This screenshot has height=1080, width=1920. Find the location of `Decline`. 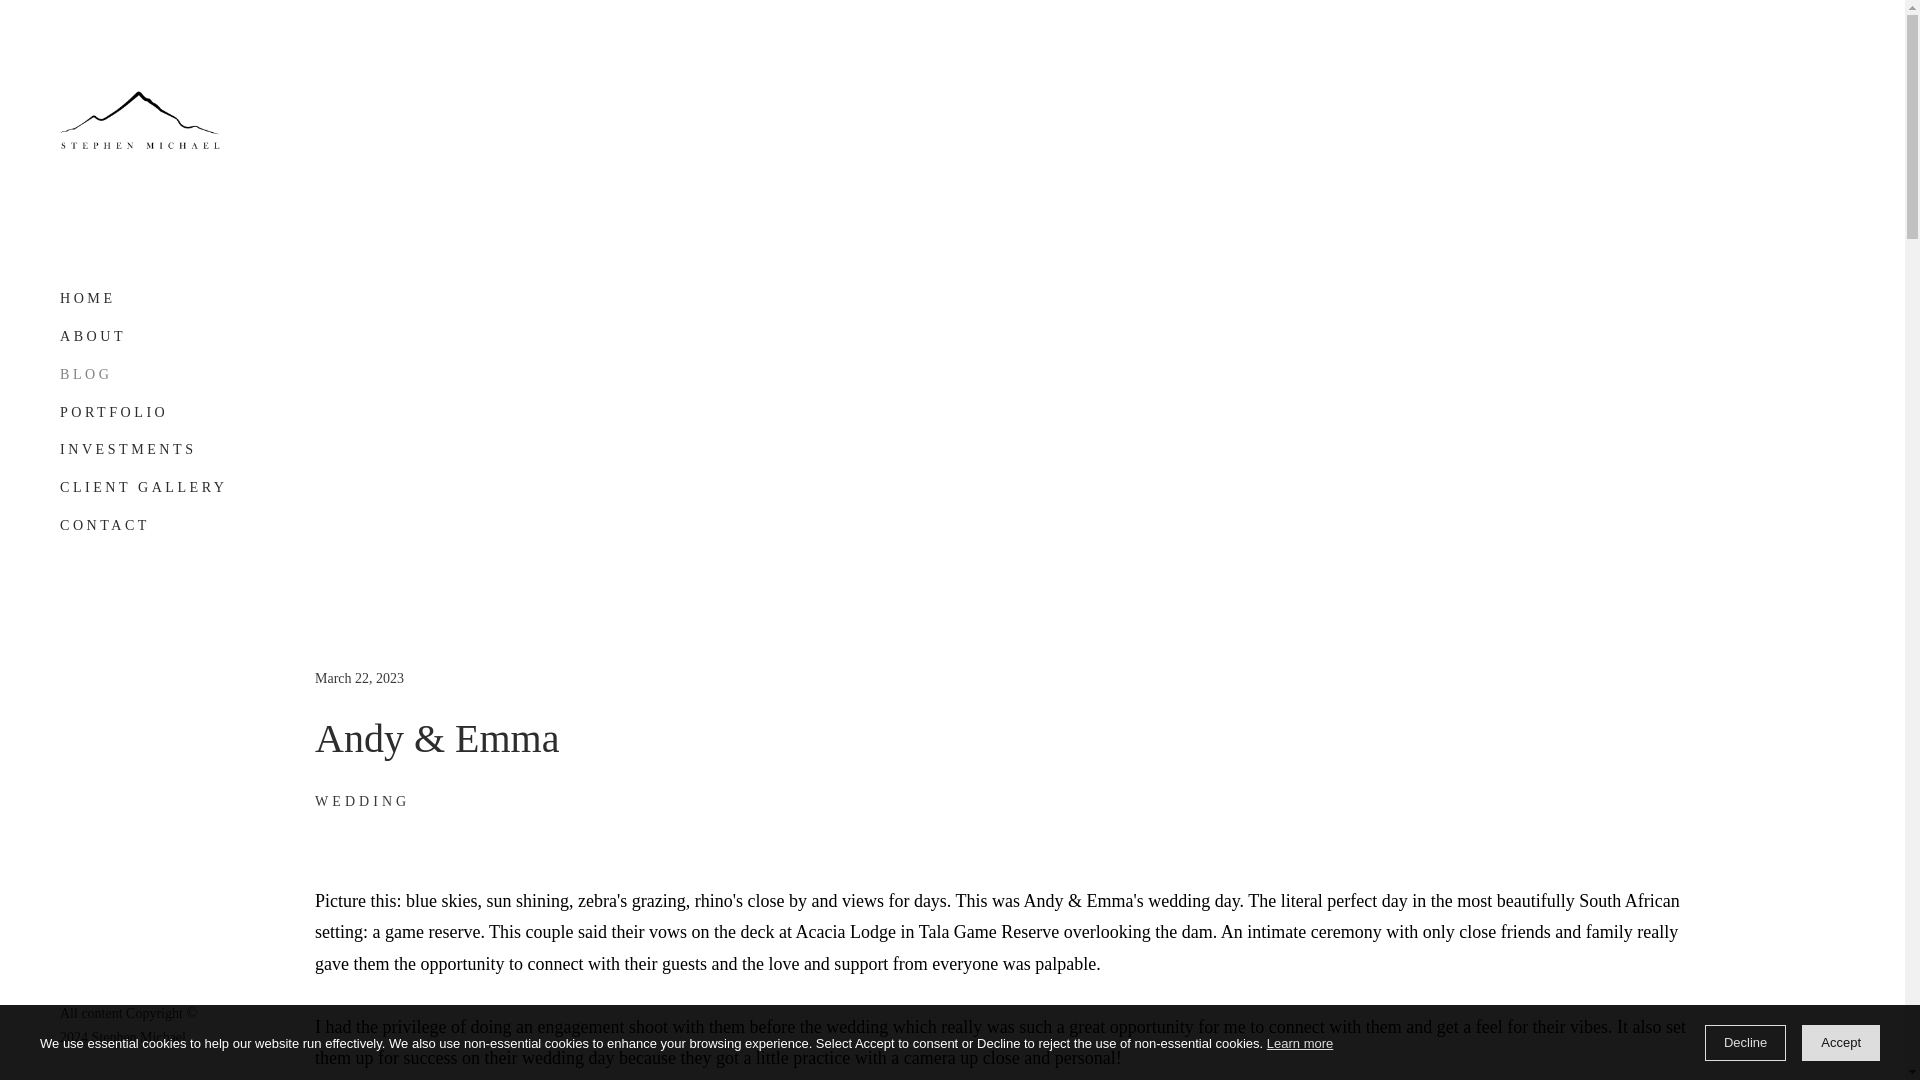

Decline is located at coordinates (1744, 1042).